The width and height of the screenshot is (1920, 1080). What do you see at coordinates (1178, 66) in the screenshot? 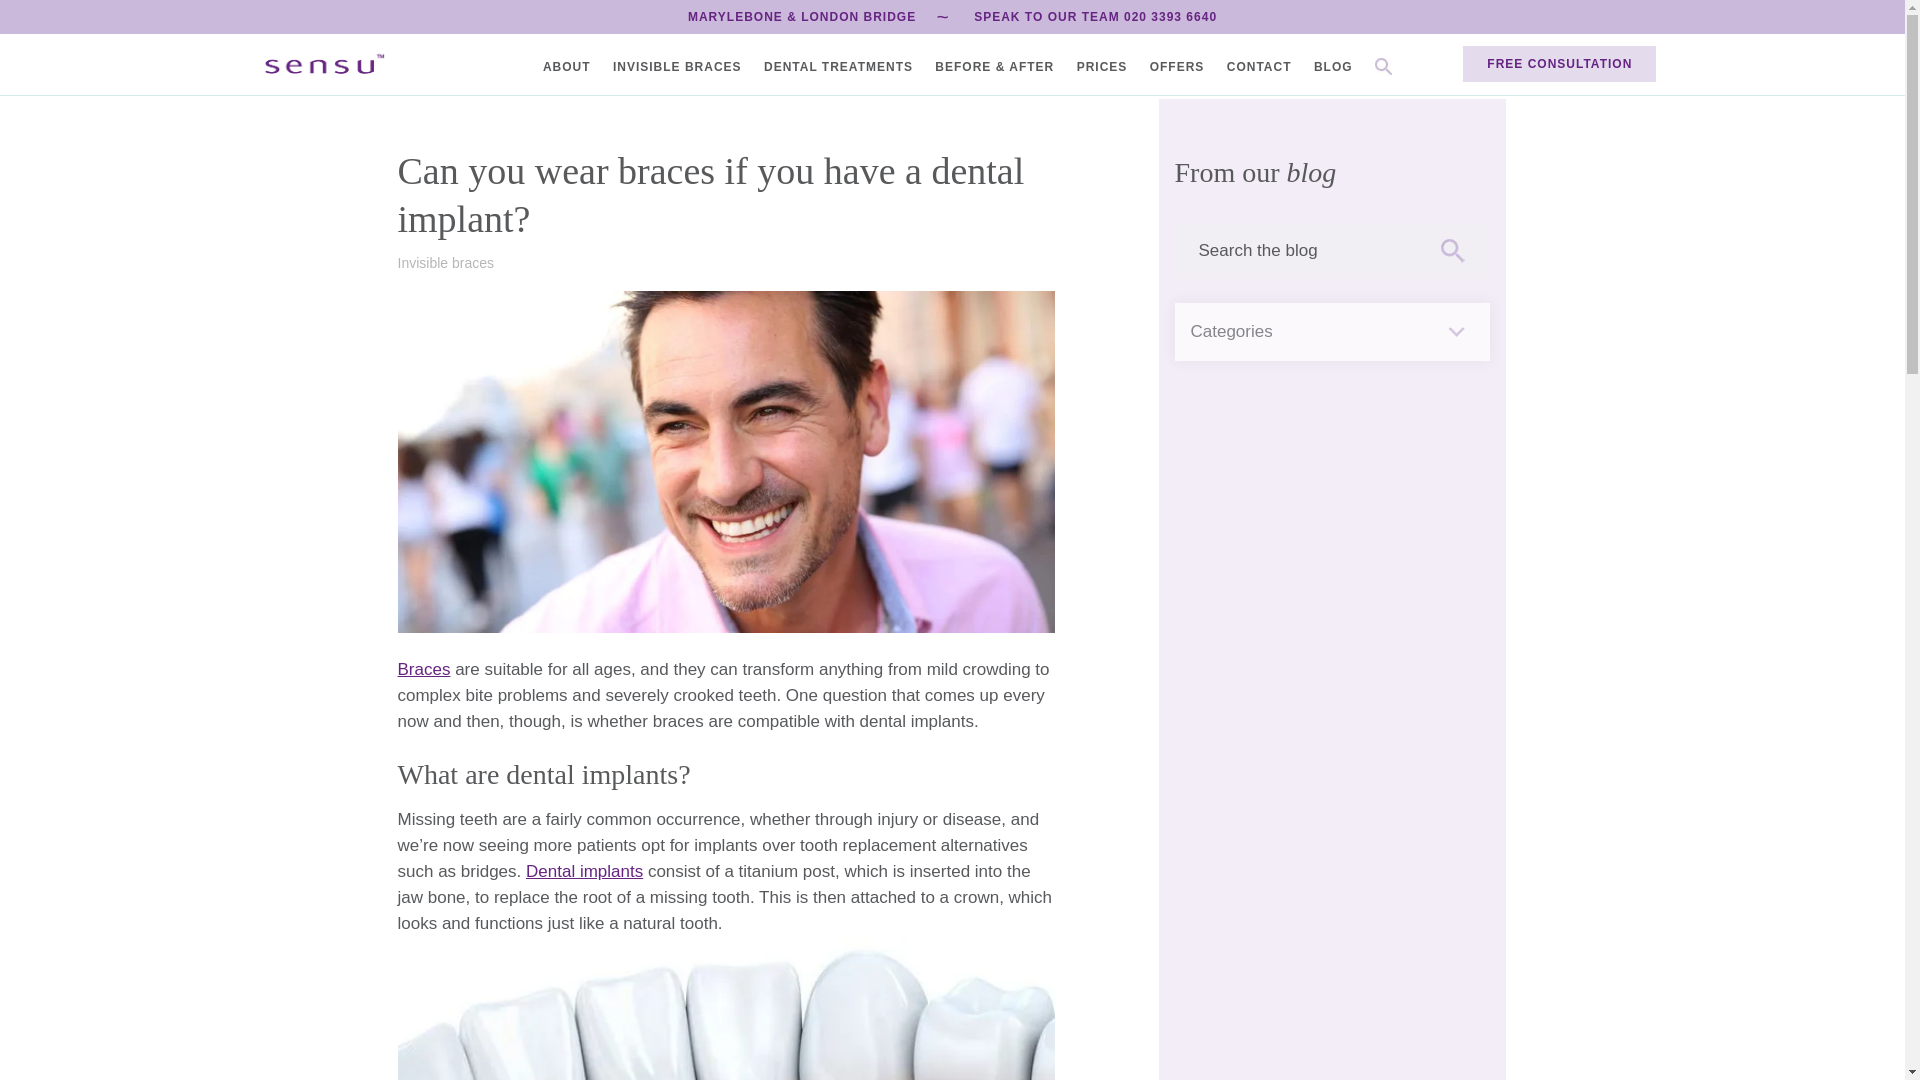
I see `OFFERS` at bounding box center [1178, 66].